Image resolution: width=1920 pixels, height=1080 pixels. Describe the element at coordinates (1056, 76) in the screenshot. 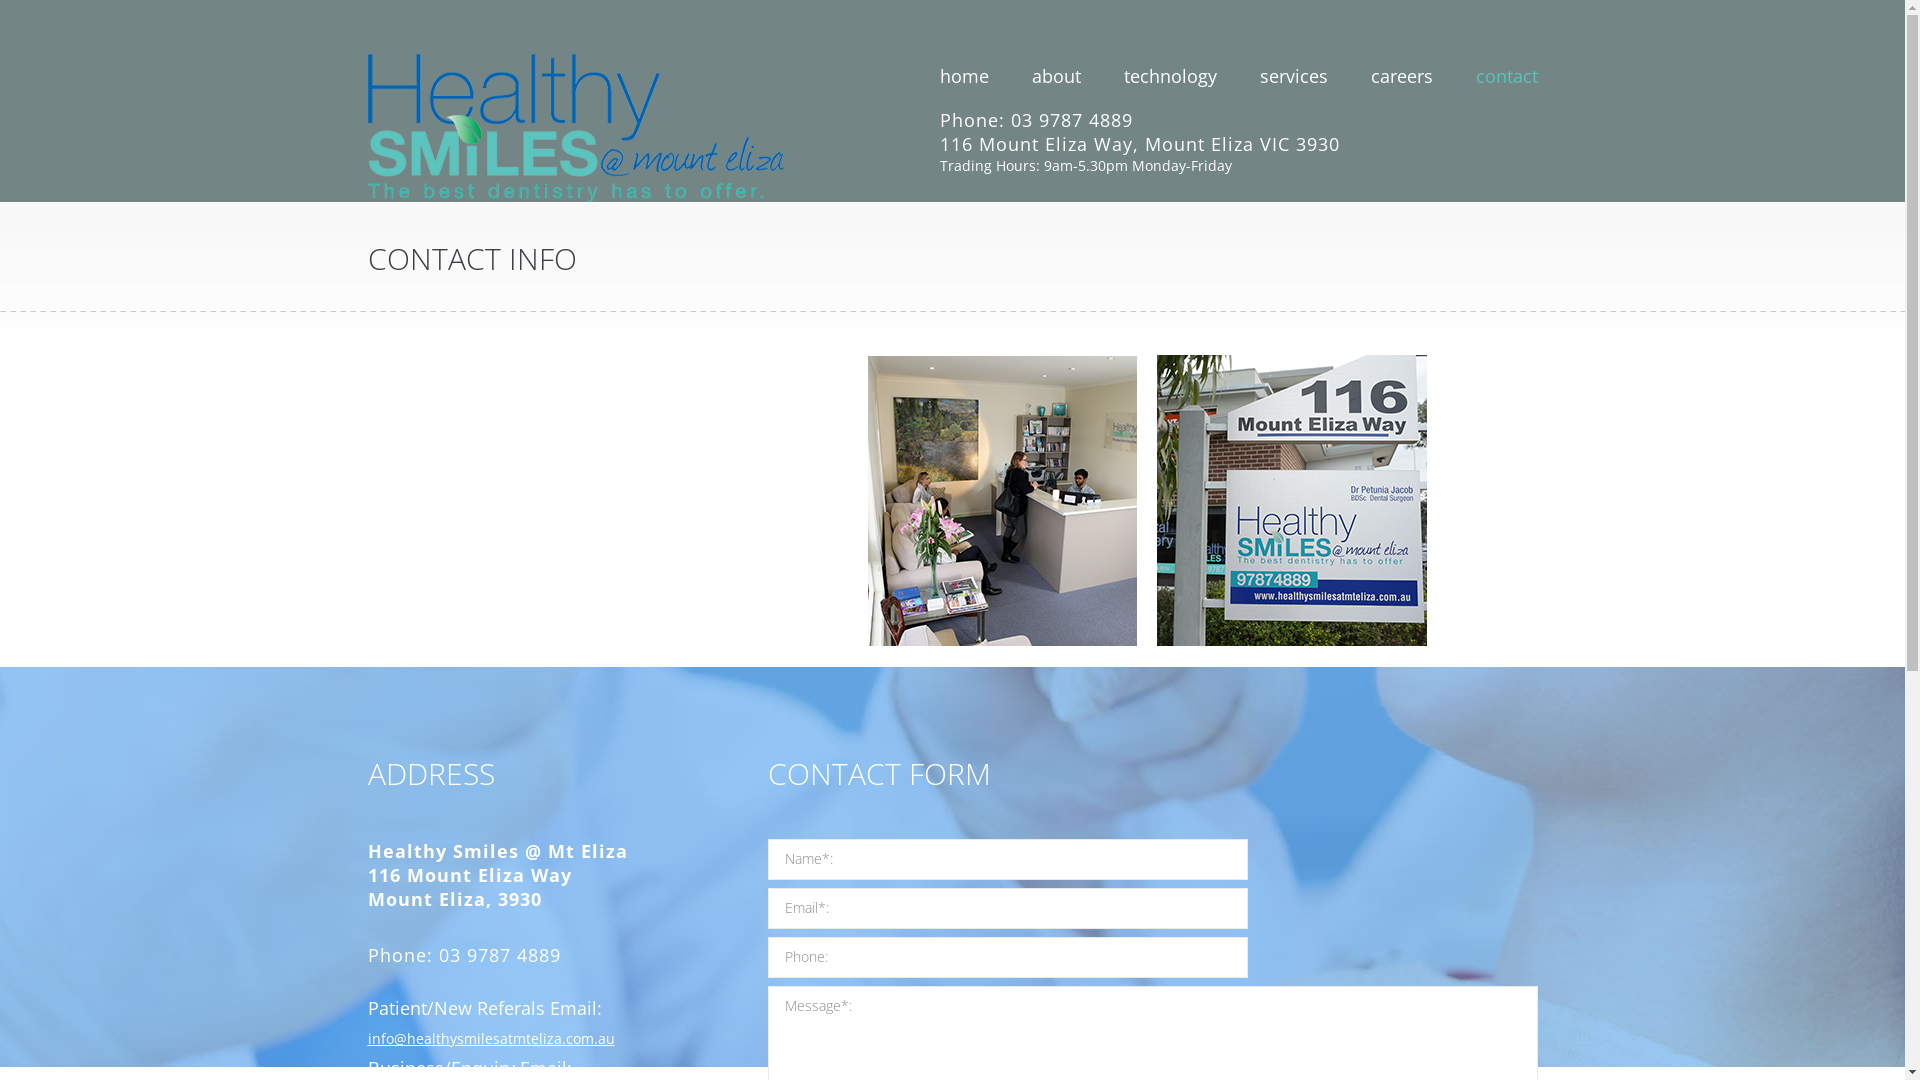

I see `about` at that location.